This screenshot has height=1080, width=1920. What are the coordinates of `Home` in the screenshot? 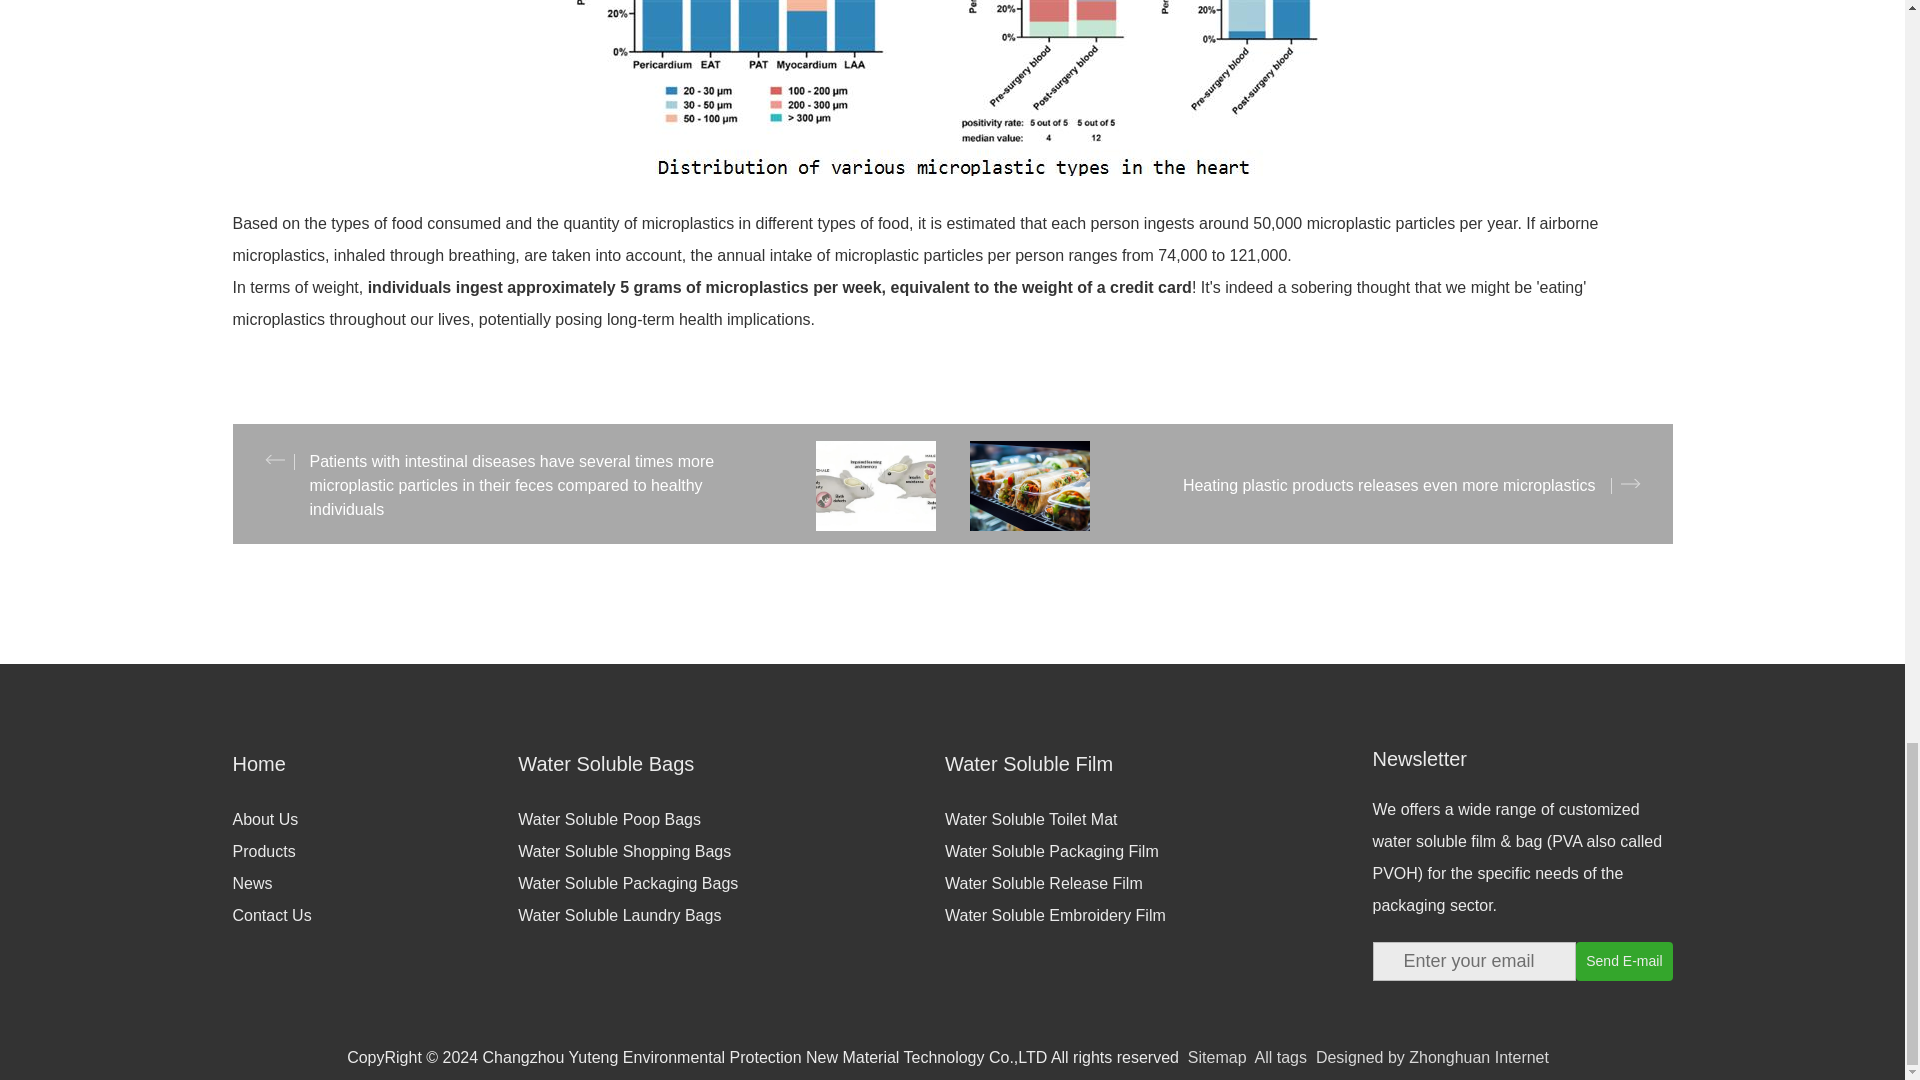 It's located at (375, 764).